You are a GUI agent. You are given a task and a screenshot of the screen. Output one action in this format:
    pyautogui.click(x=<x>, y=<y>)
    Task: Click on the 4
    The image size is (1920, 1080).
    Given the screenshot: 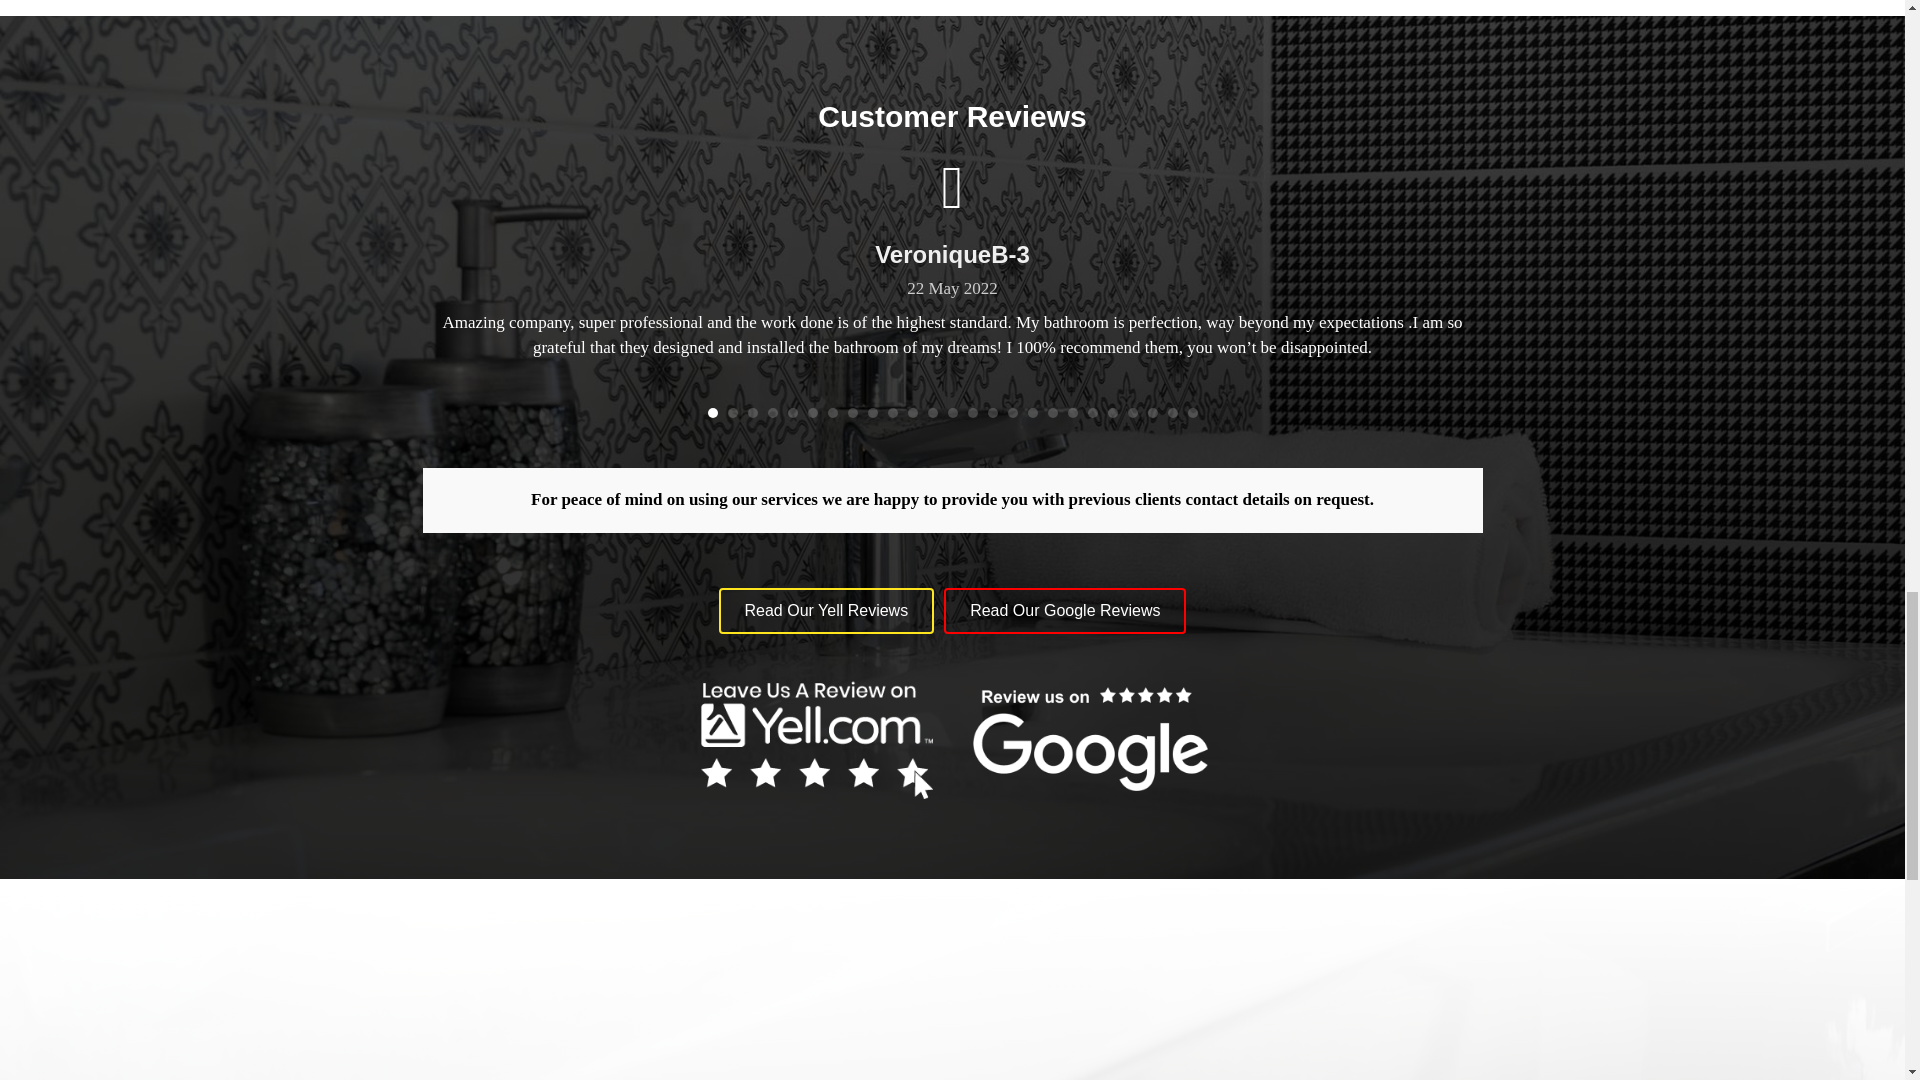 What is the action you would take?
    pyautogui.click(x=772, y=412)
    